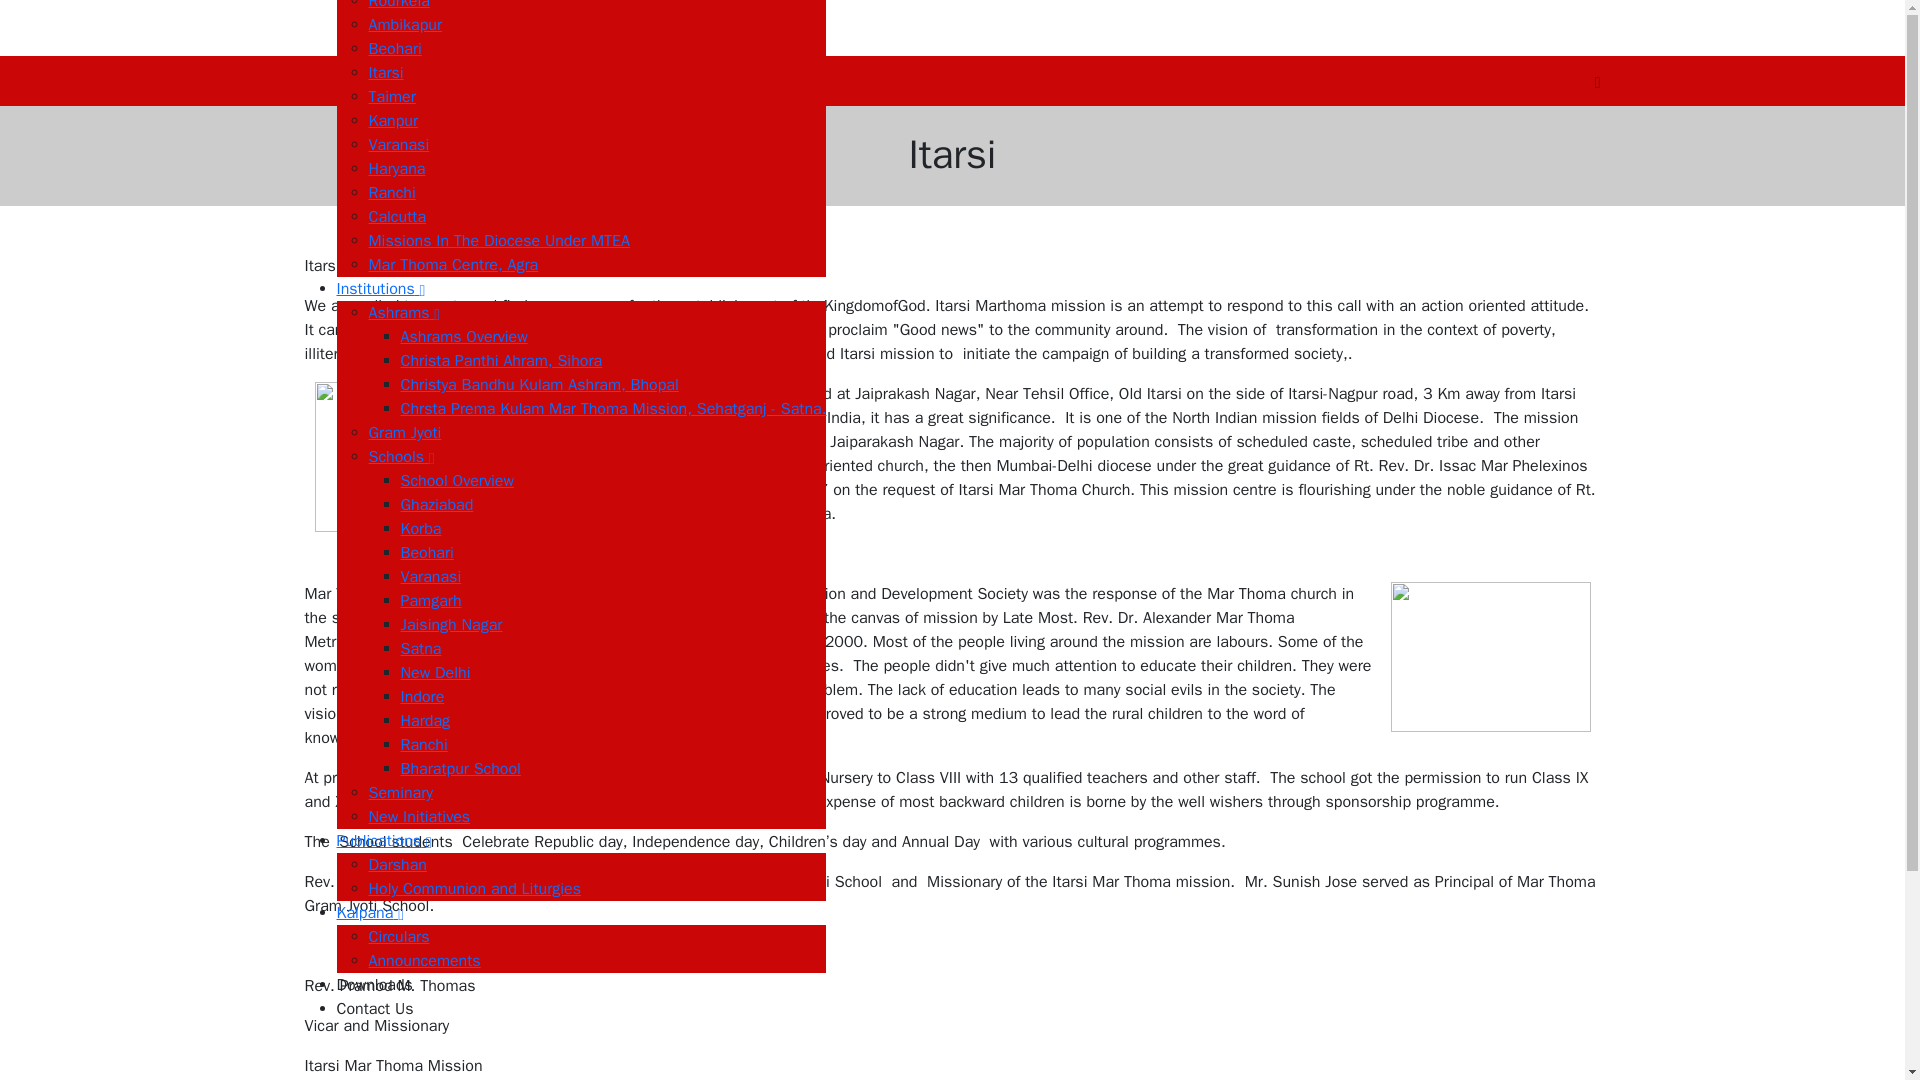  What do you see at coordinates (580, 1008) in the screenshot?
I see `Contact Us` at bounding box center [580, 1008].